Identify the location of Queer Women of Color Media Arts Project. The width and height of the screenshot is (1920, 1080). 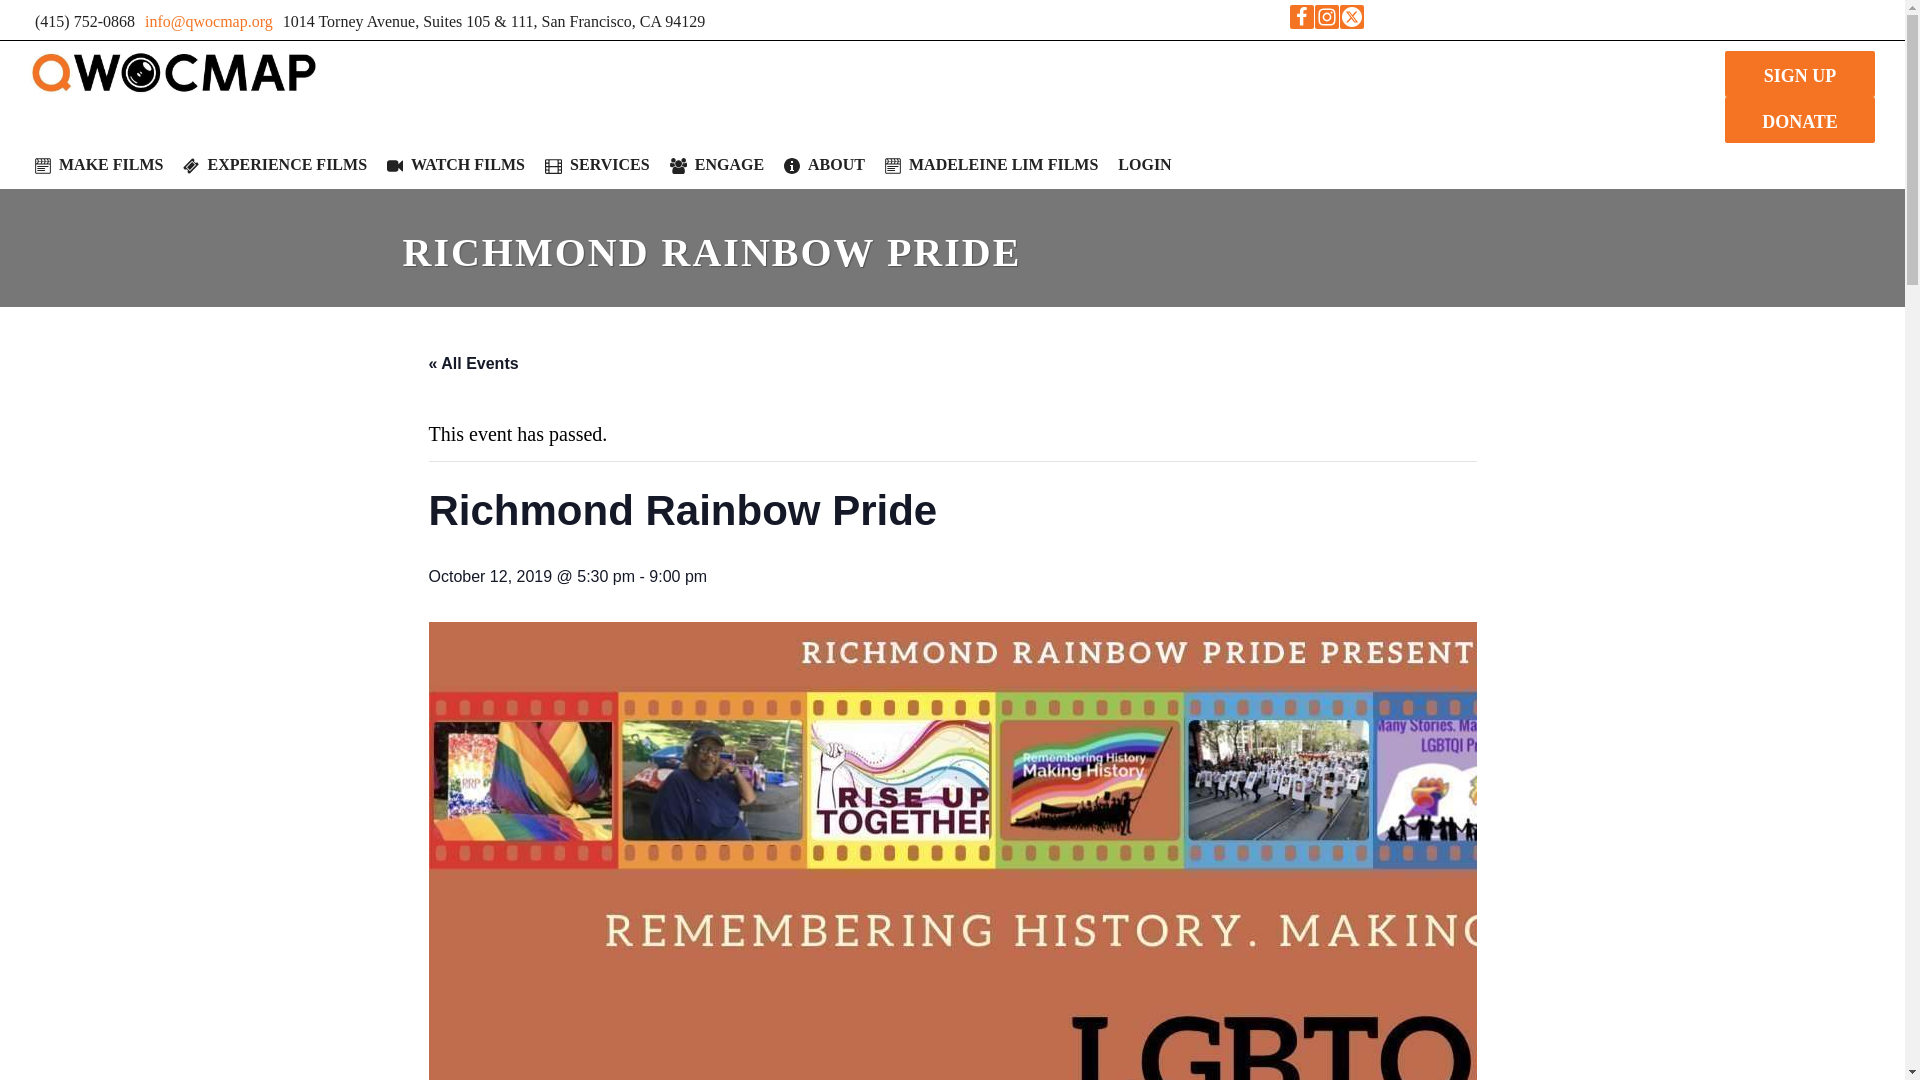
(174, 72).